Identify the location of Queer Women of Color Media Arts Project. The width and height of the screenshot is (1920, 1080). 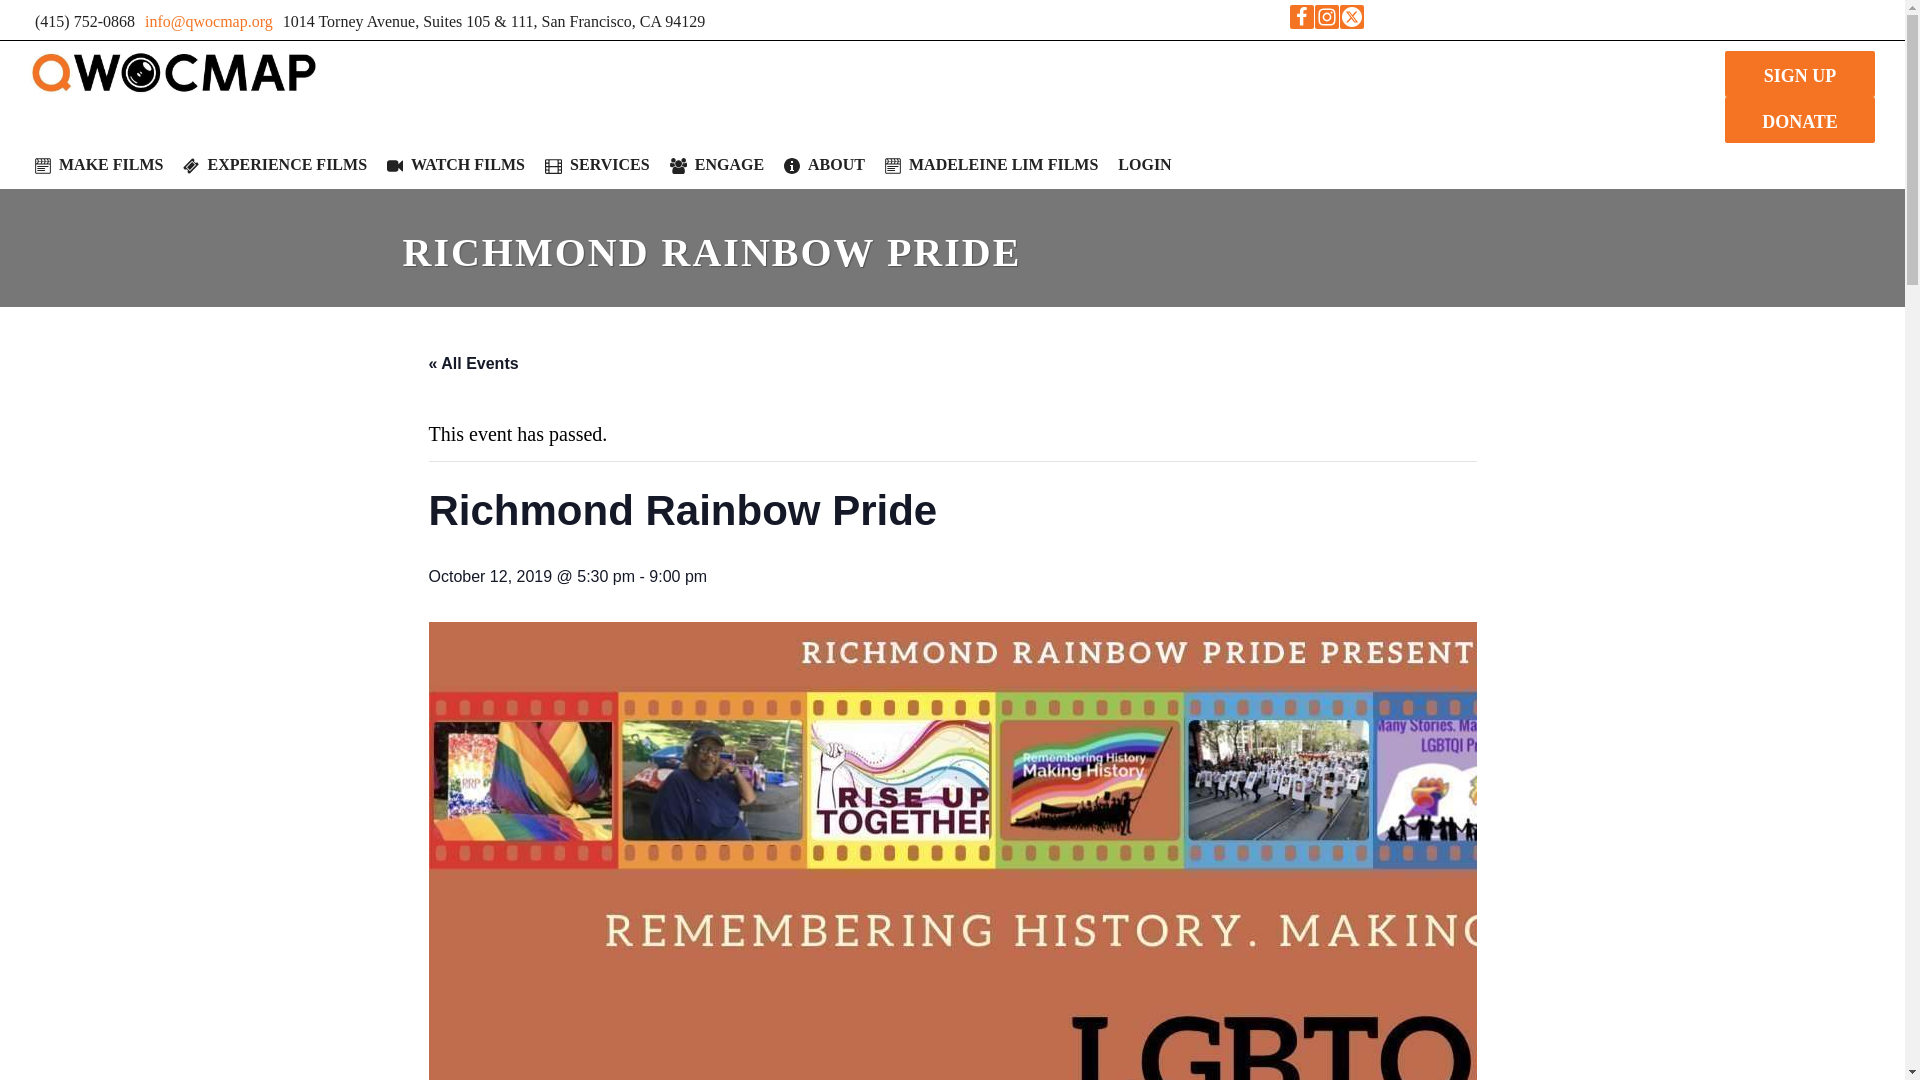
(174, 72).